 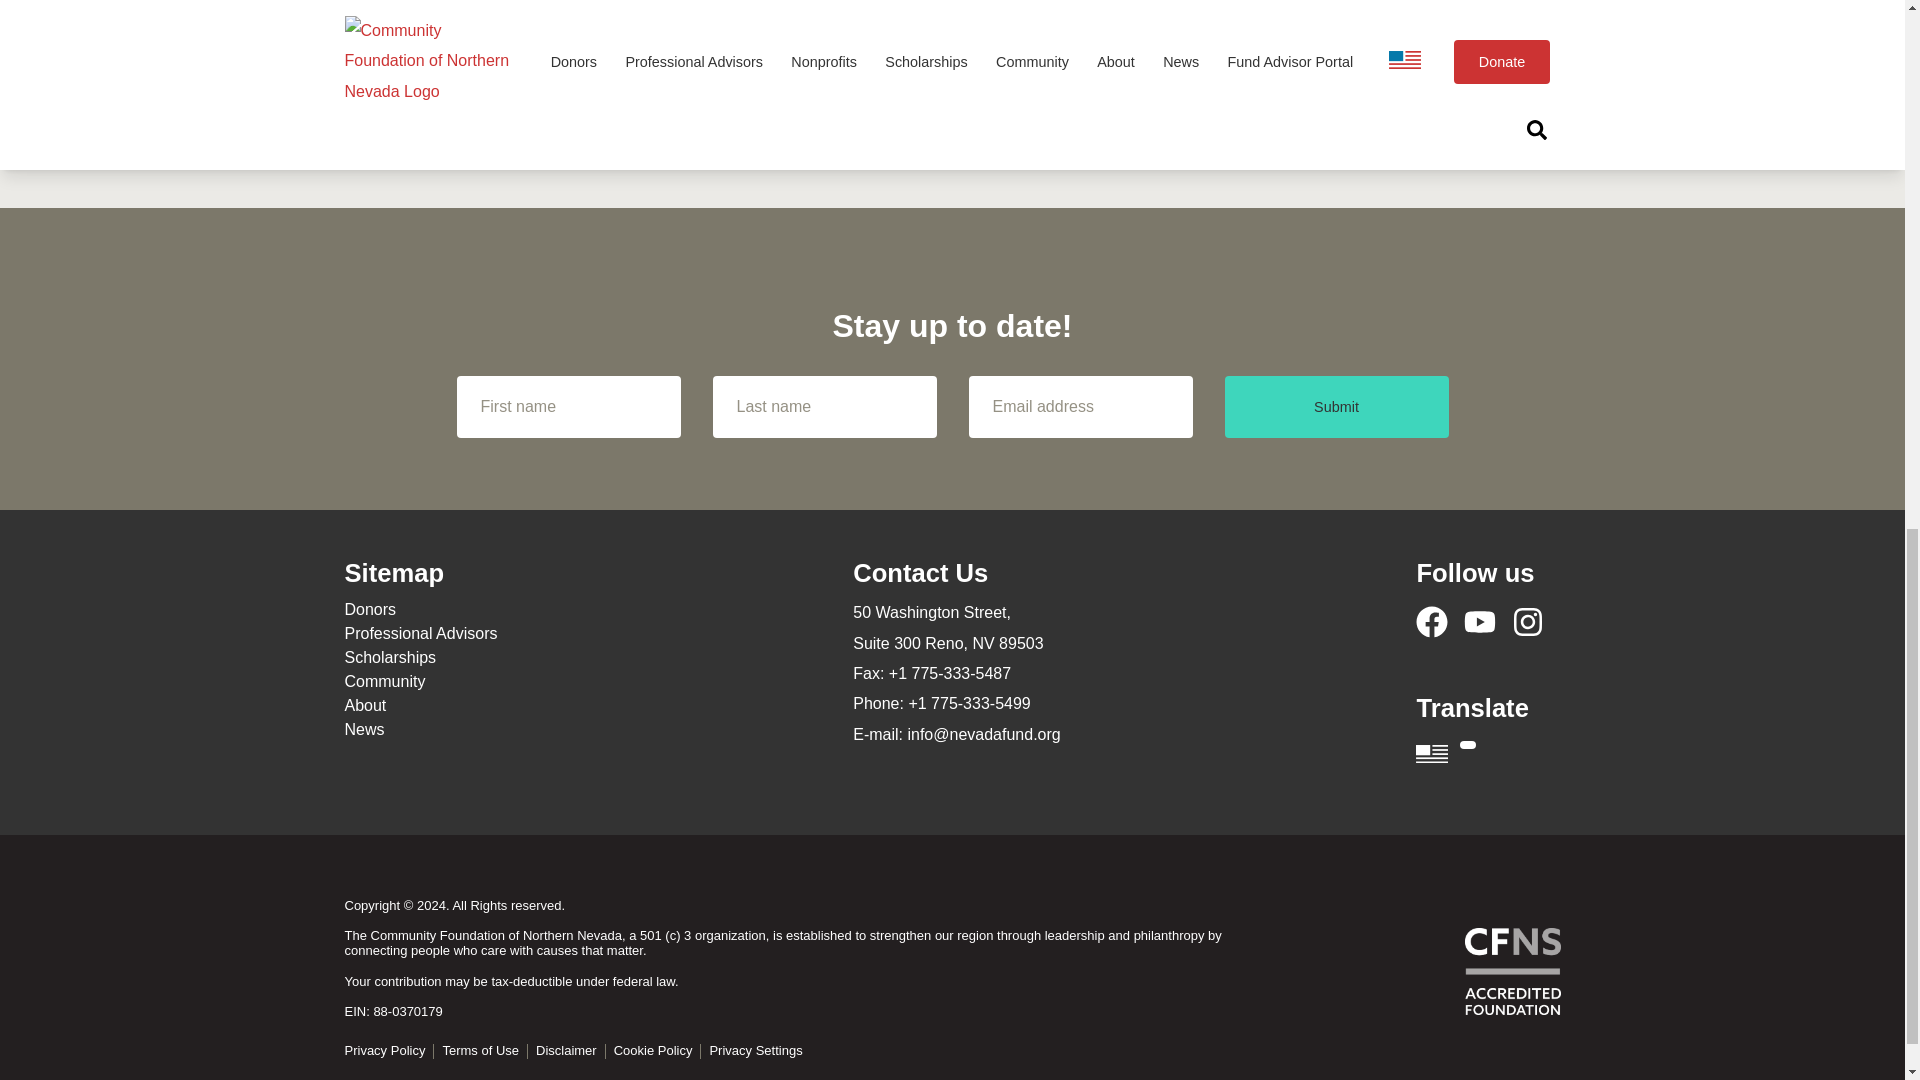 What do you see at coordinates (1479, 622) in the screenshot?
I see `YouTube` at bounding box center [1479, 622].